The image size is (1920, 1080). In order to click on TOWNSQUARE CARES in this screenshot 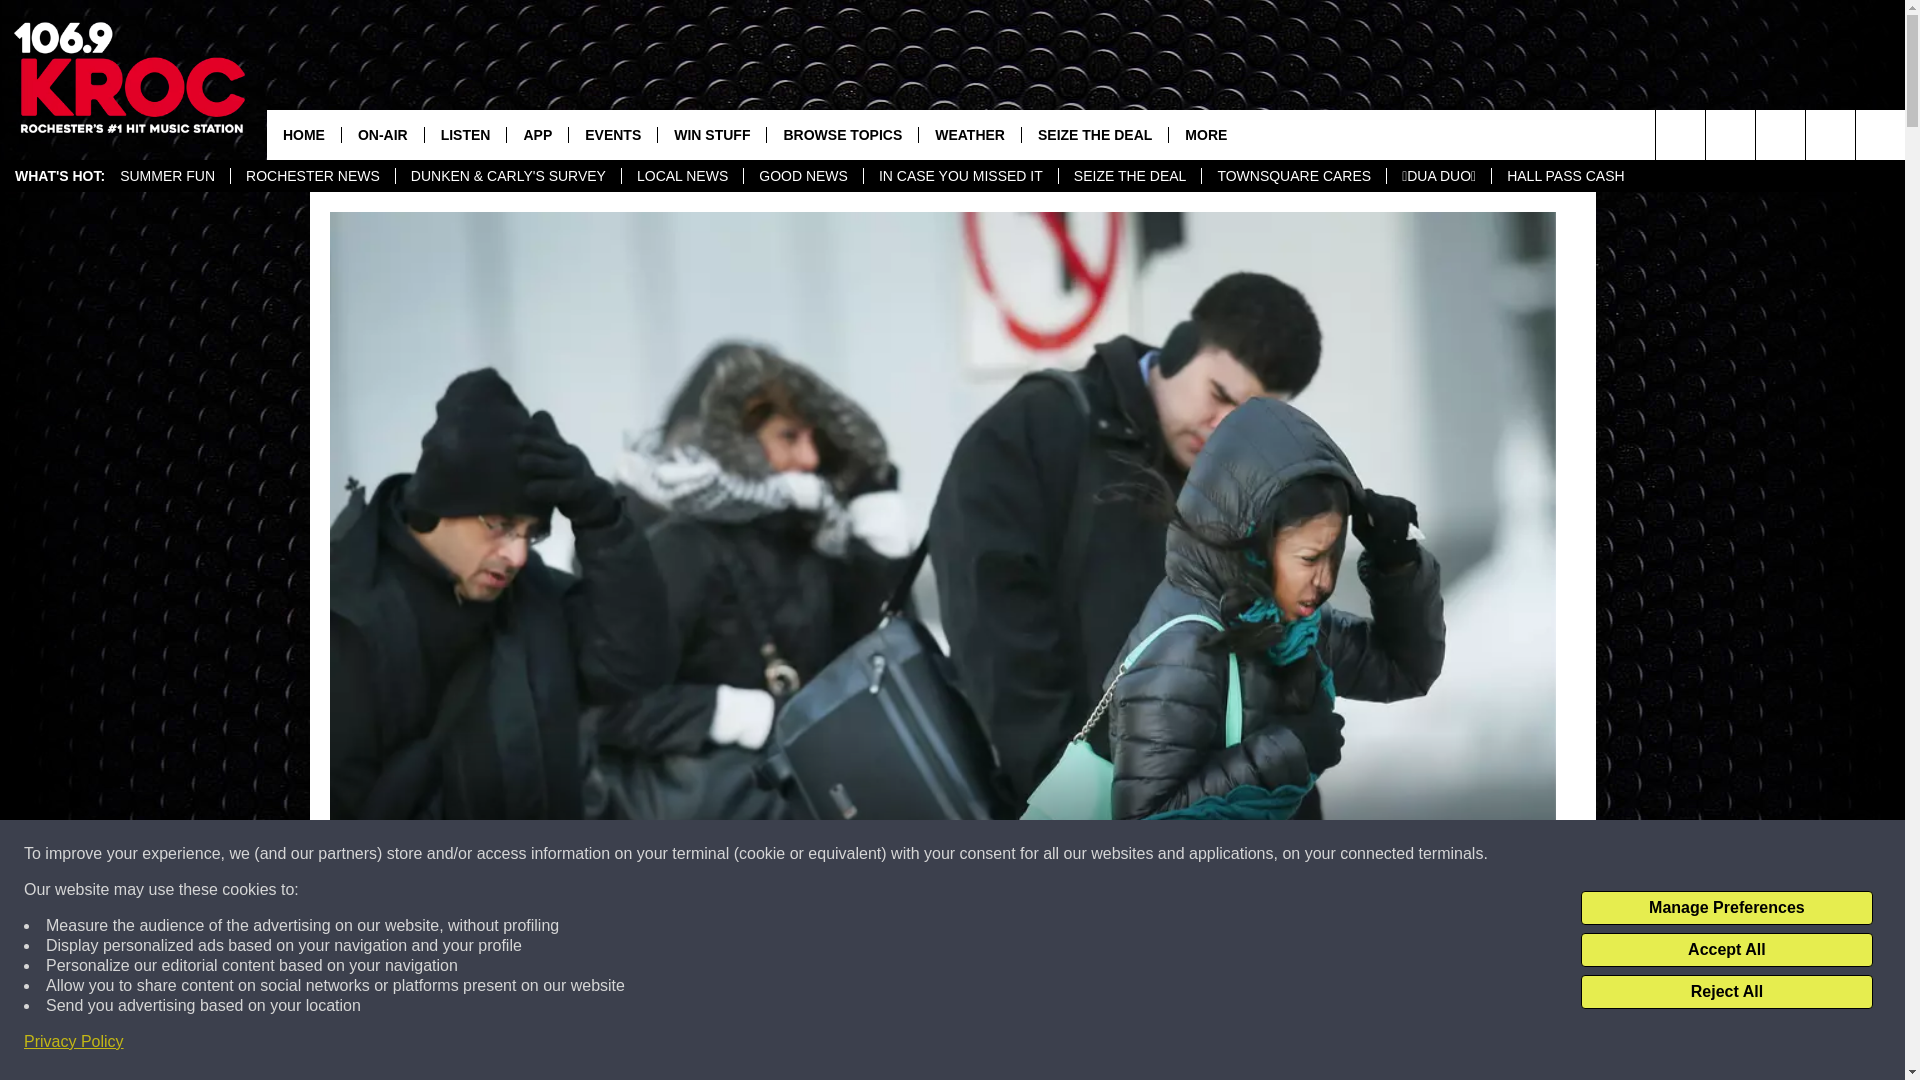, I will do `click(1294, 176)`.